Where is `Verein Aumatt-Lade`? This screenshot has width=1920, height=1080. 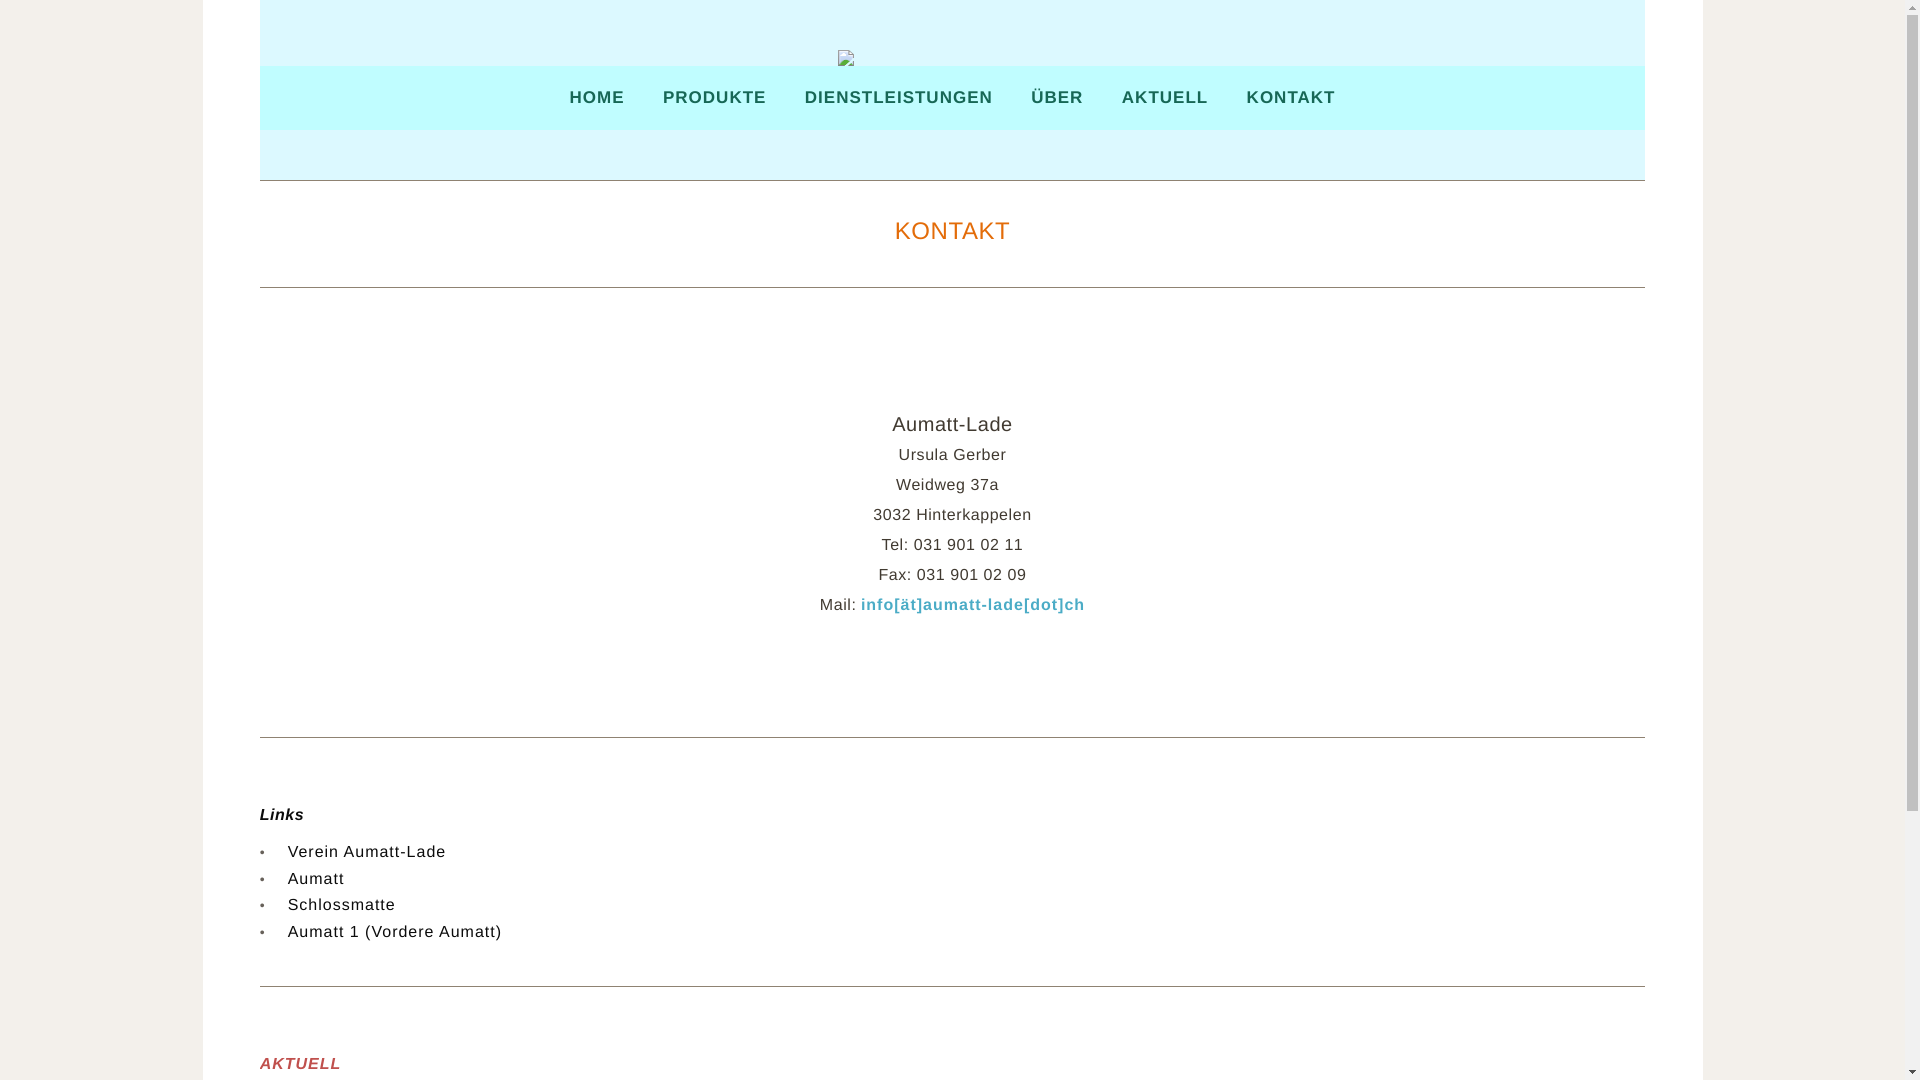 Verein Aumatt-Lade is located at coordinates (368, 852).